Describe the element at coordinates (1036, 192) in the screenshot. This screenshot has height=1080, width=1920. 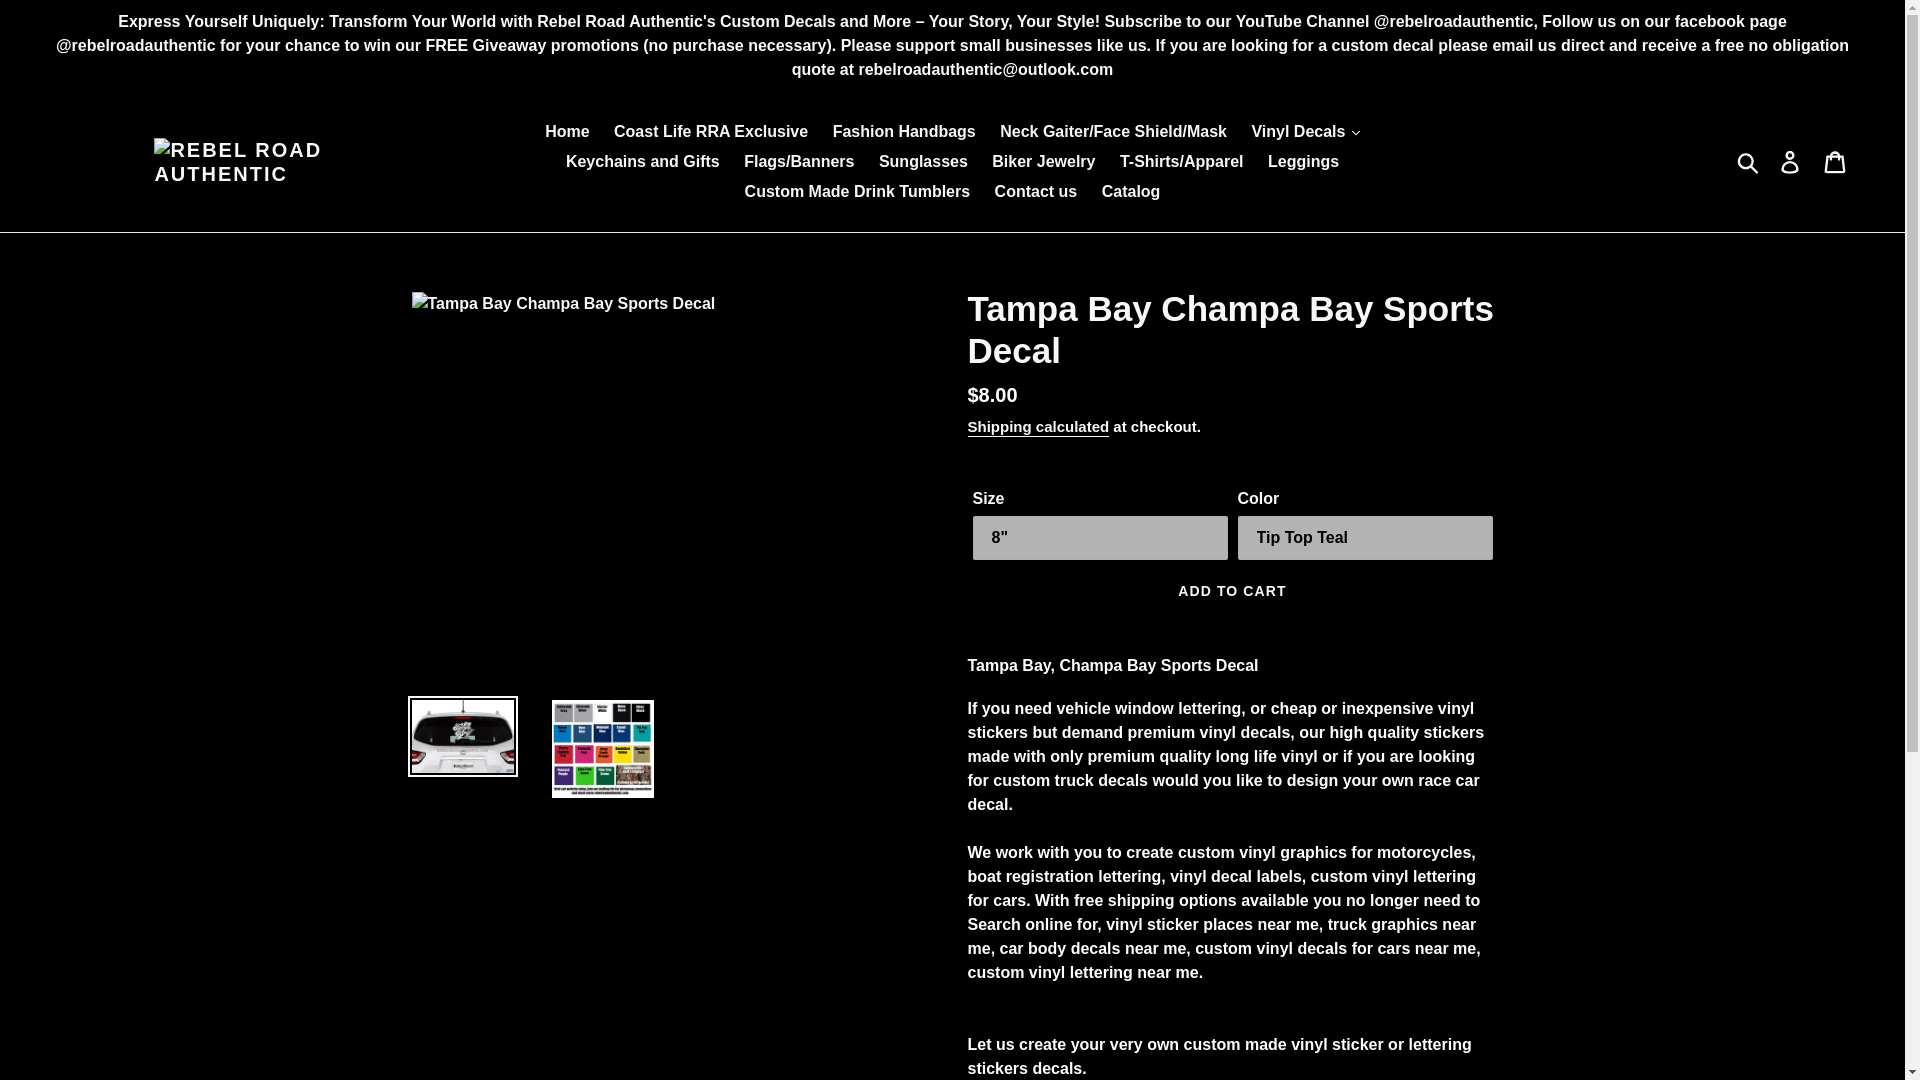
I see `Contact us` at that location.